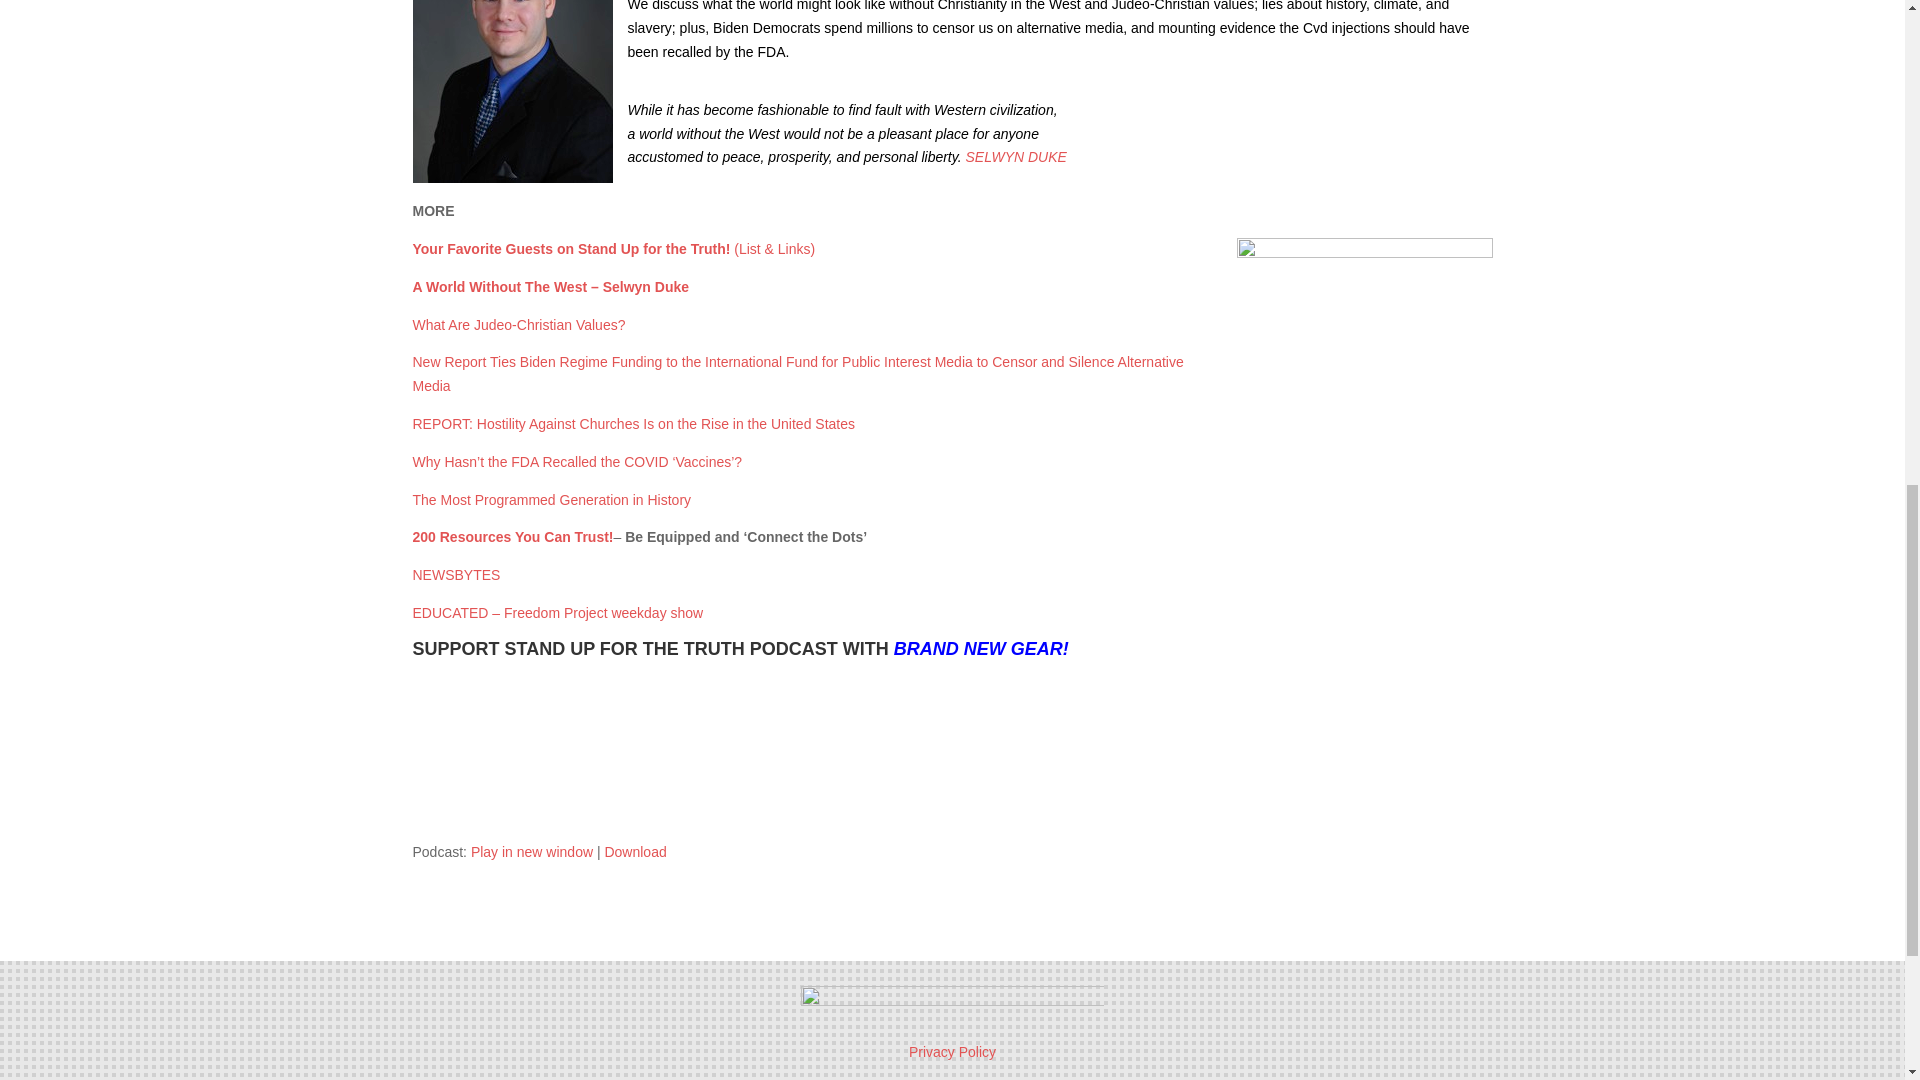  Describe the element at coordinates (532, 851) in the screenshot. I see `Play in new window` at that location.